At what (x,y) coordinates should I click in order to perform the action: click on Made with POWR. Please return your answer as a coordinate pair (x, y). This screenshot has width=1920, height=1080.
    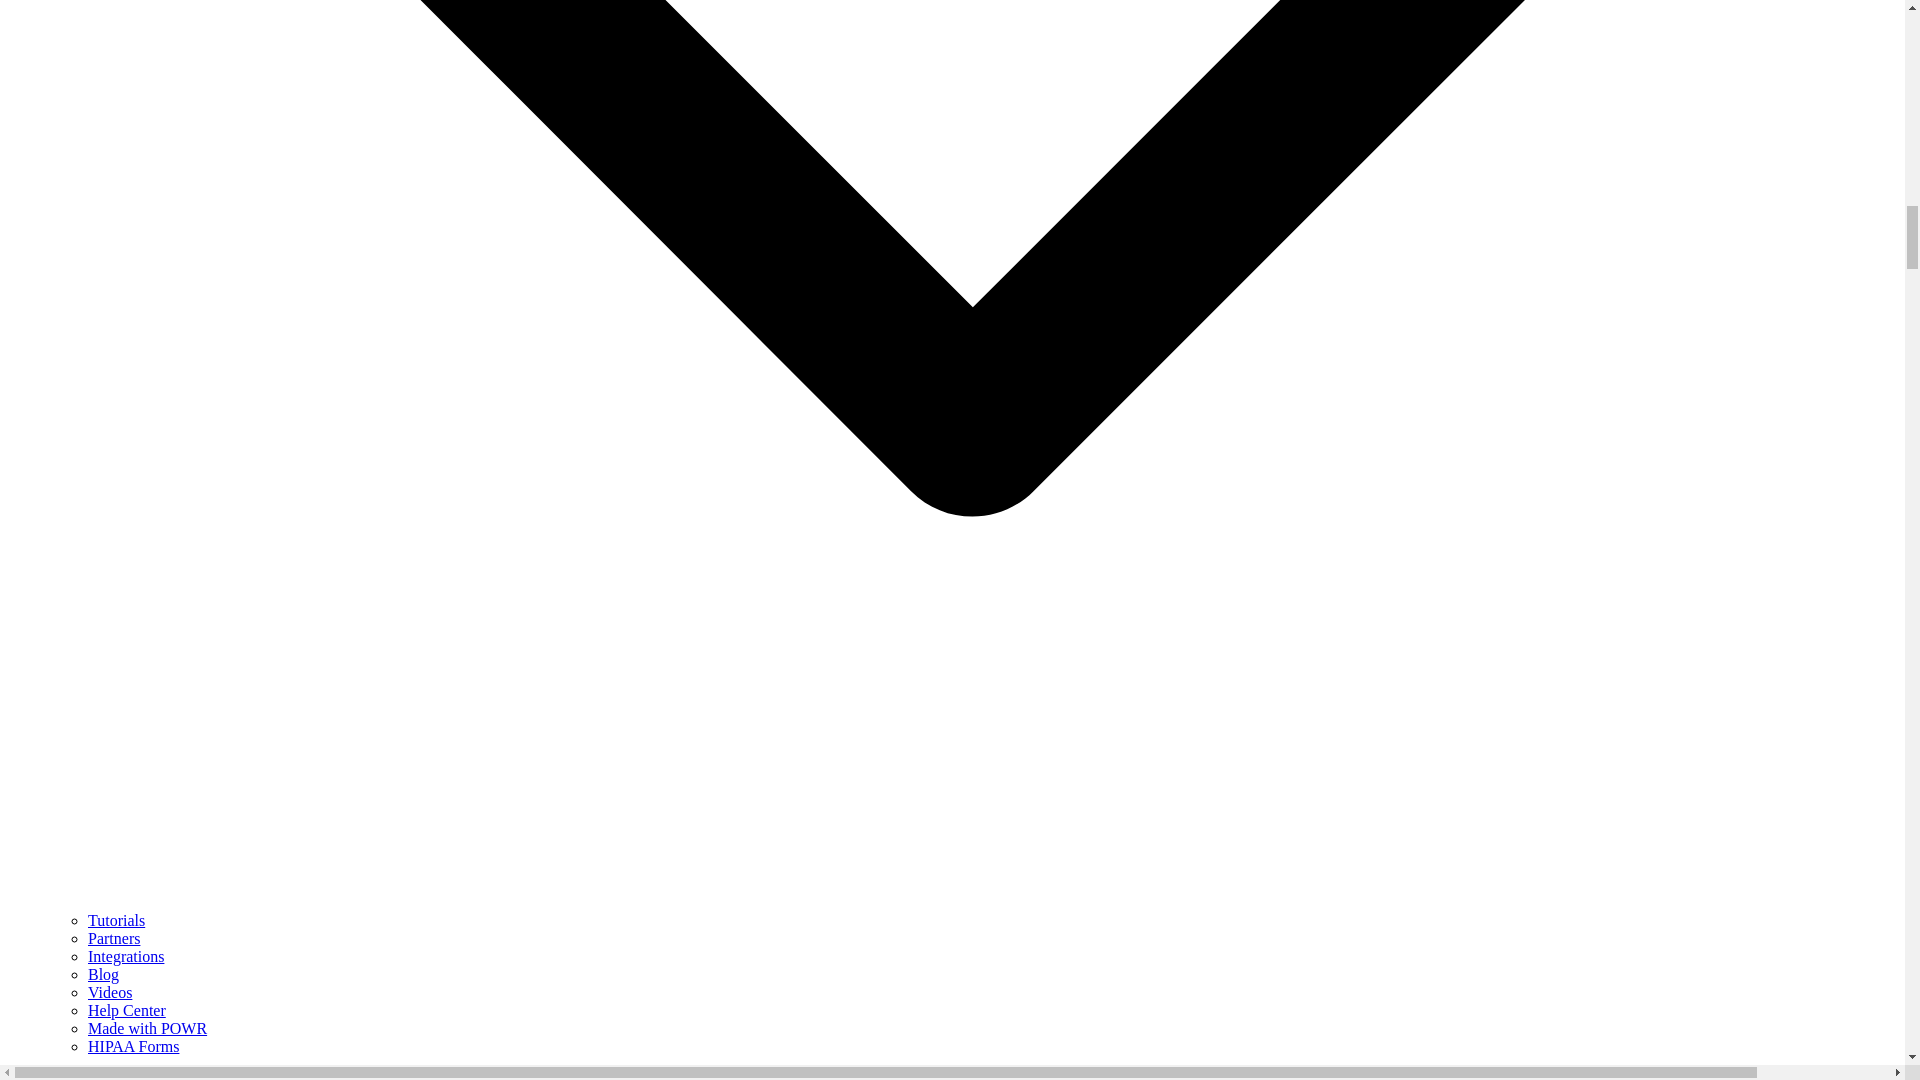
    Looking at the image, I should click on (148, 1028).